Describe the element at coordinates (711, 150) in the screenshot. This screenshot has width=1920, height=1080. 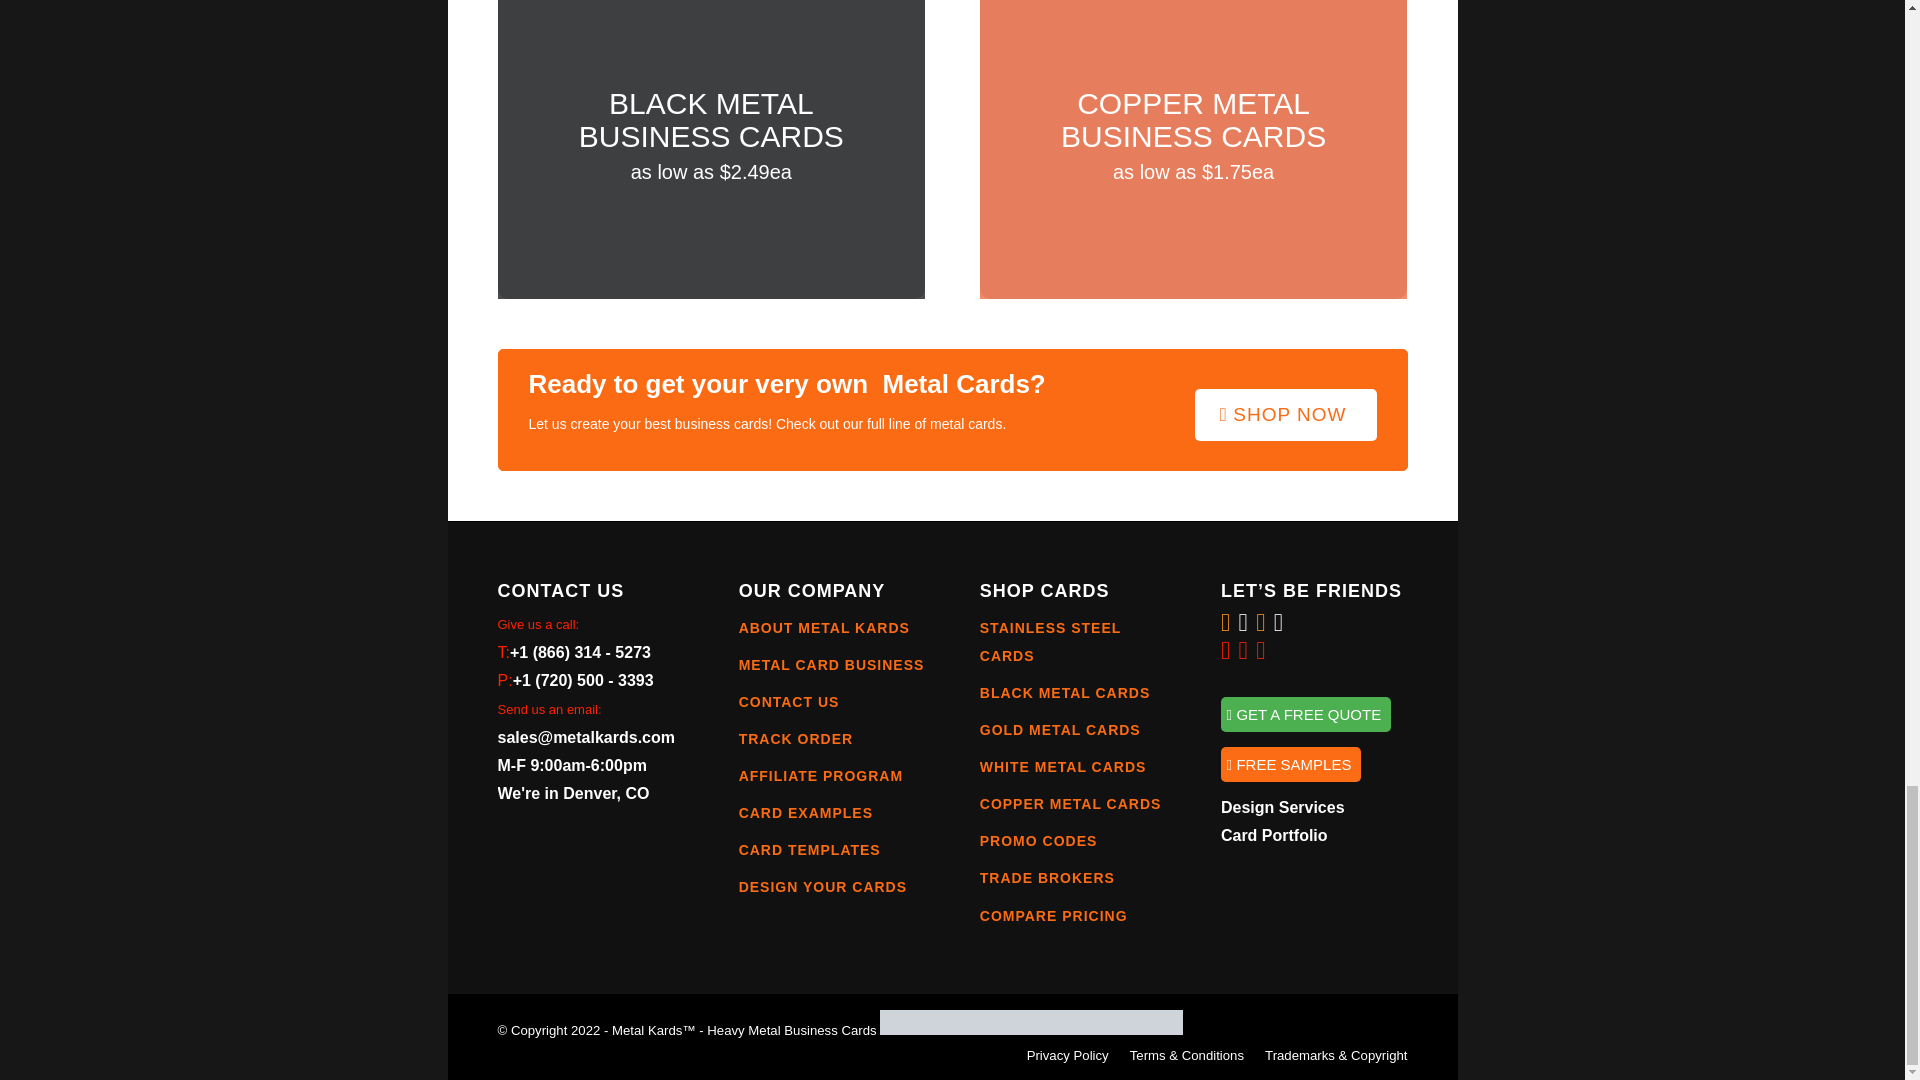
I see `product-black-metal-business-cards` at that location.